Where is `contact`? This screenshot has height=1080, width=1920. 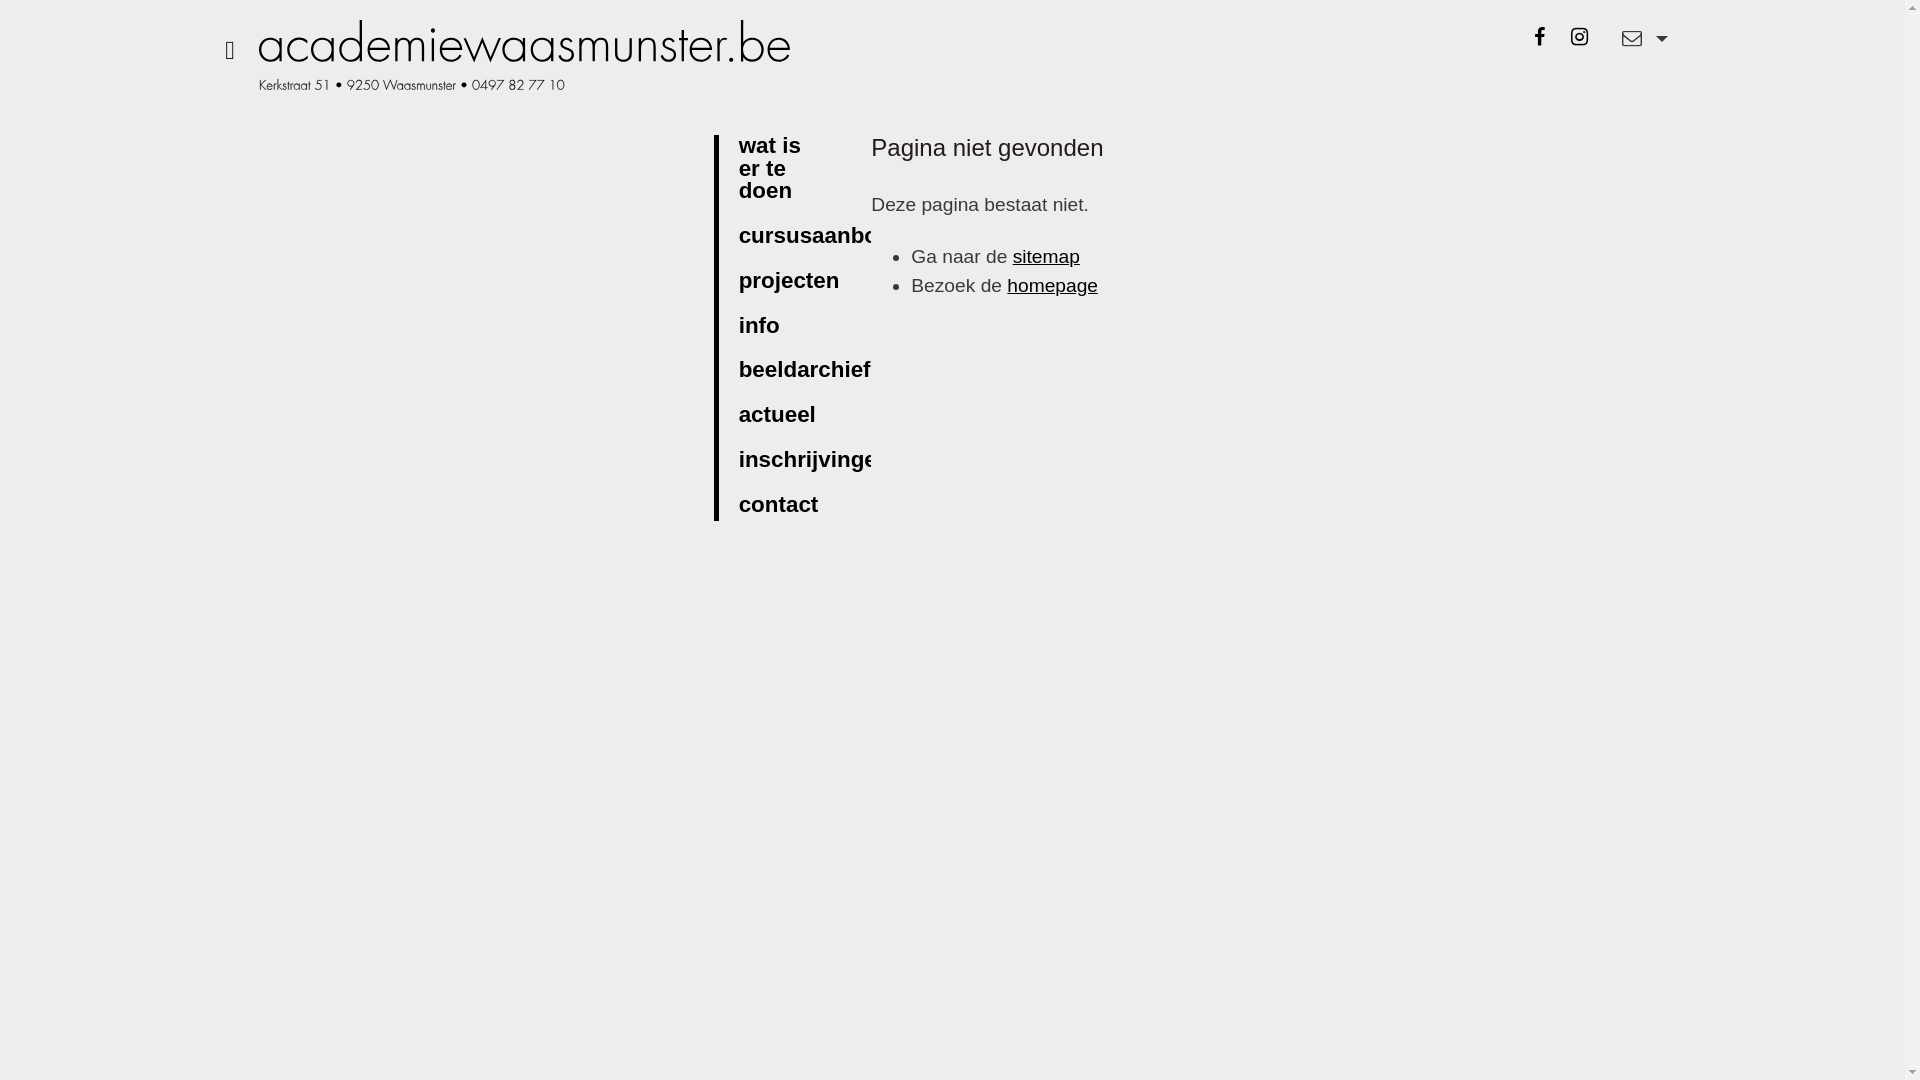 contact is located at coordinates (786, 506).